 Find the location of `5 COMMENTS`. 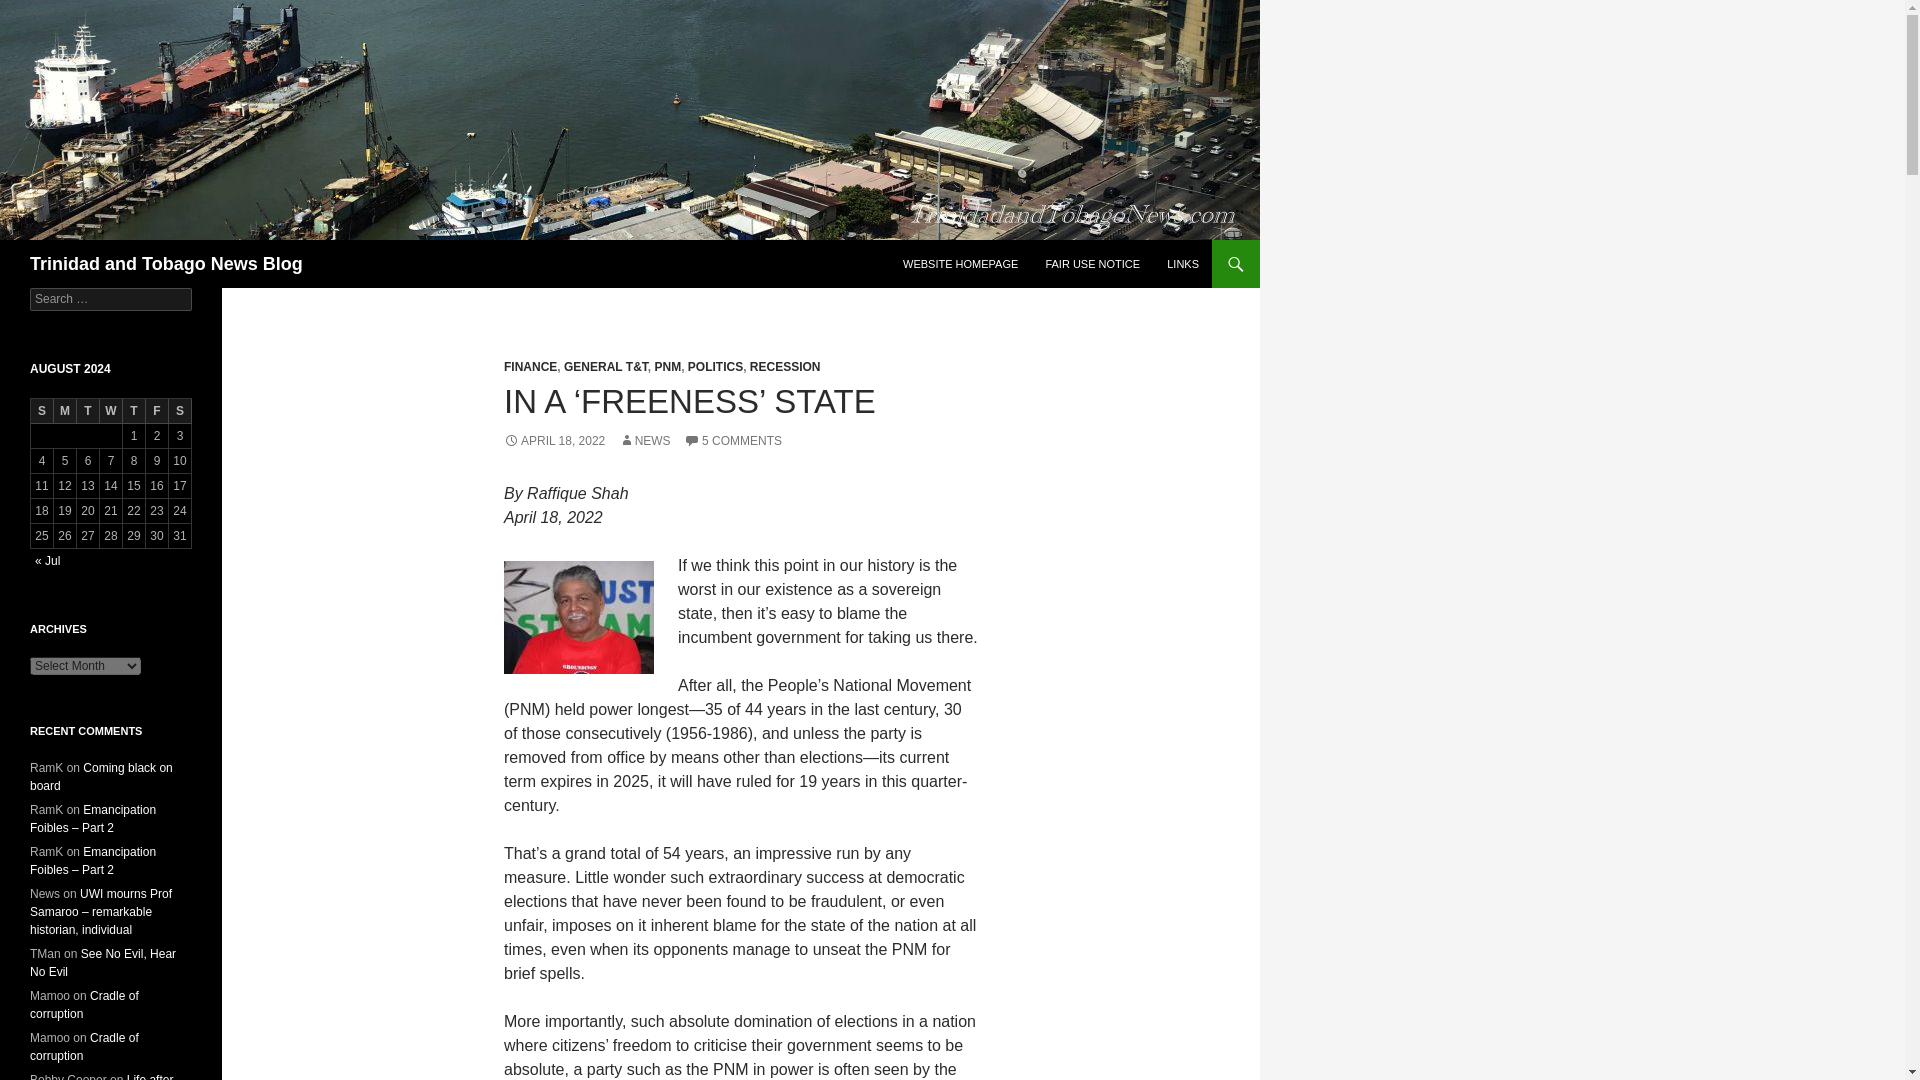

5 COMMENTS is located at coordinates (732, 441).